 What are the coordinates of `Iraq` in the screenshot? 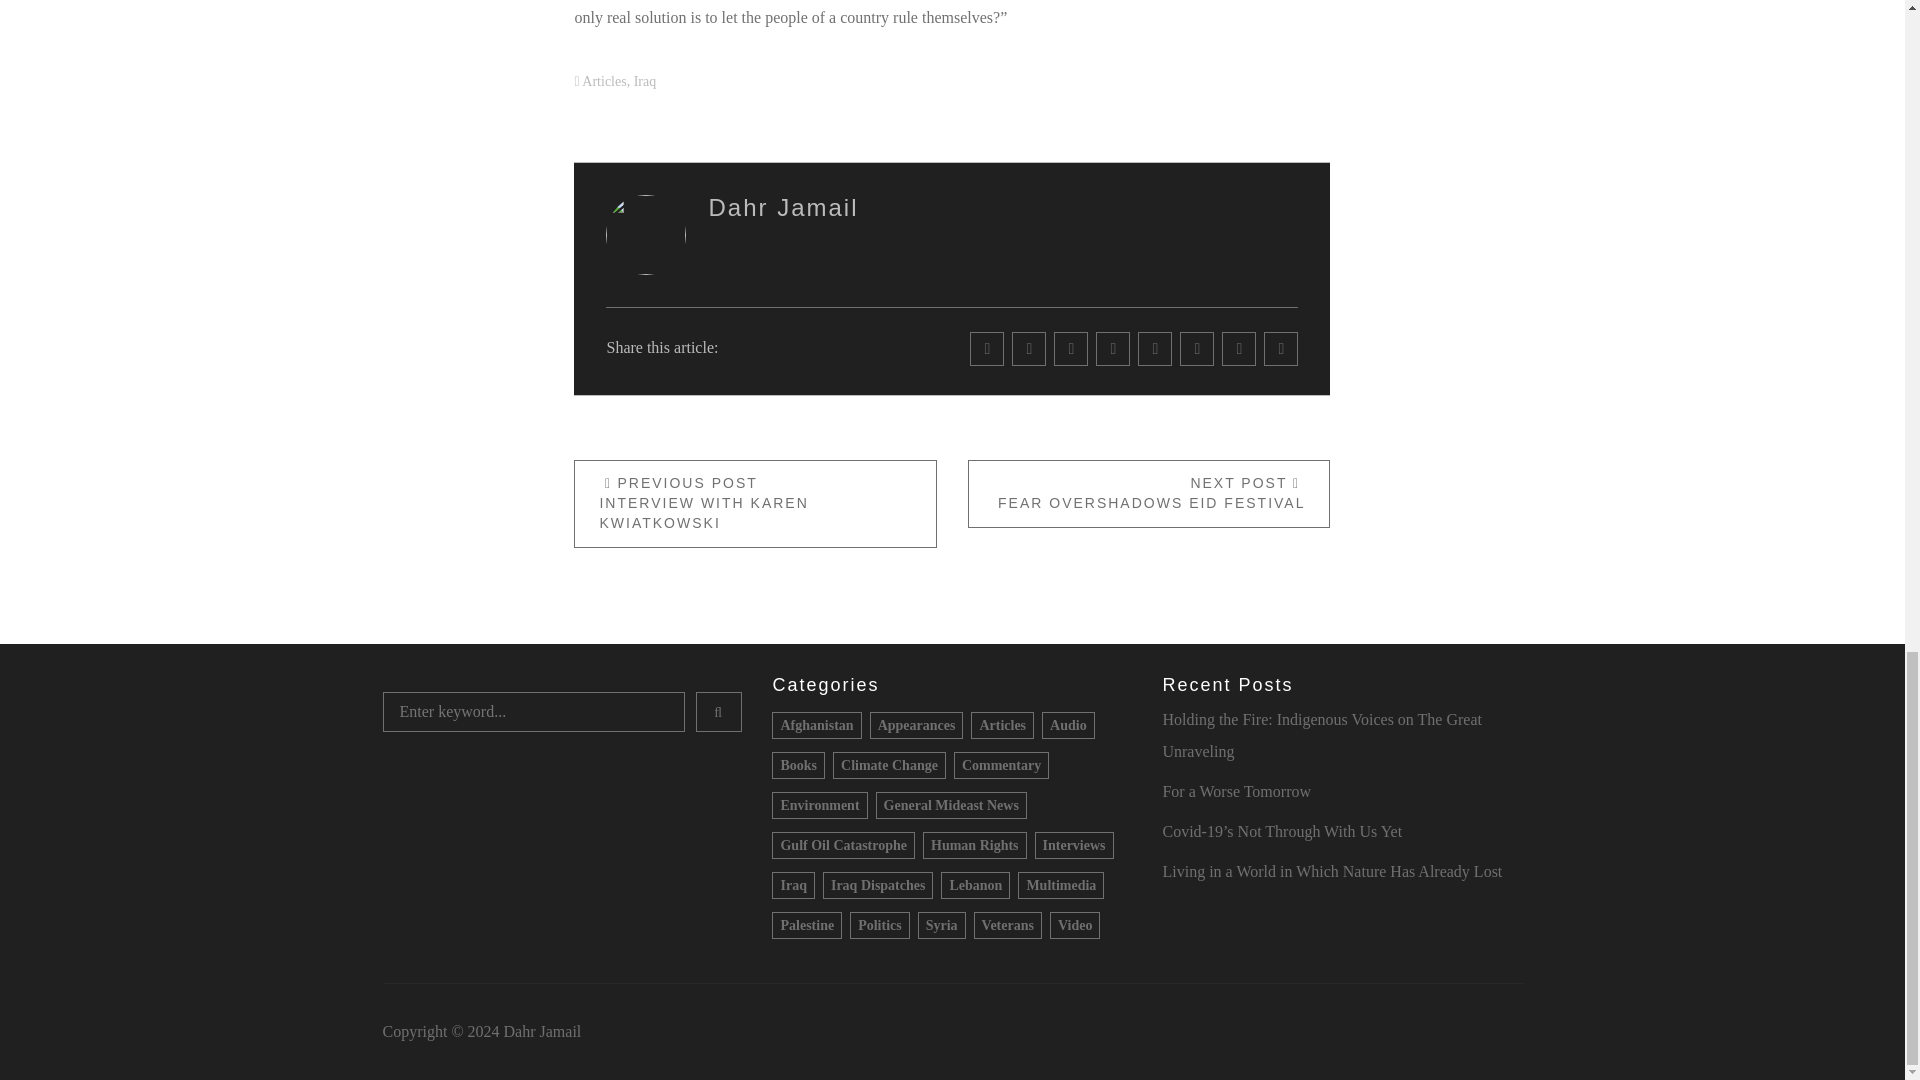 It's located at (755, 504).